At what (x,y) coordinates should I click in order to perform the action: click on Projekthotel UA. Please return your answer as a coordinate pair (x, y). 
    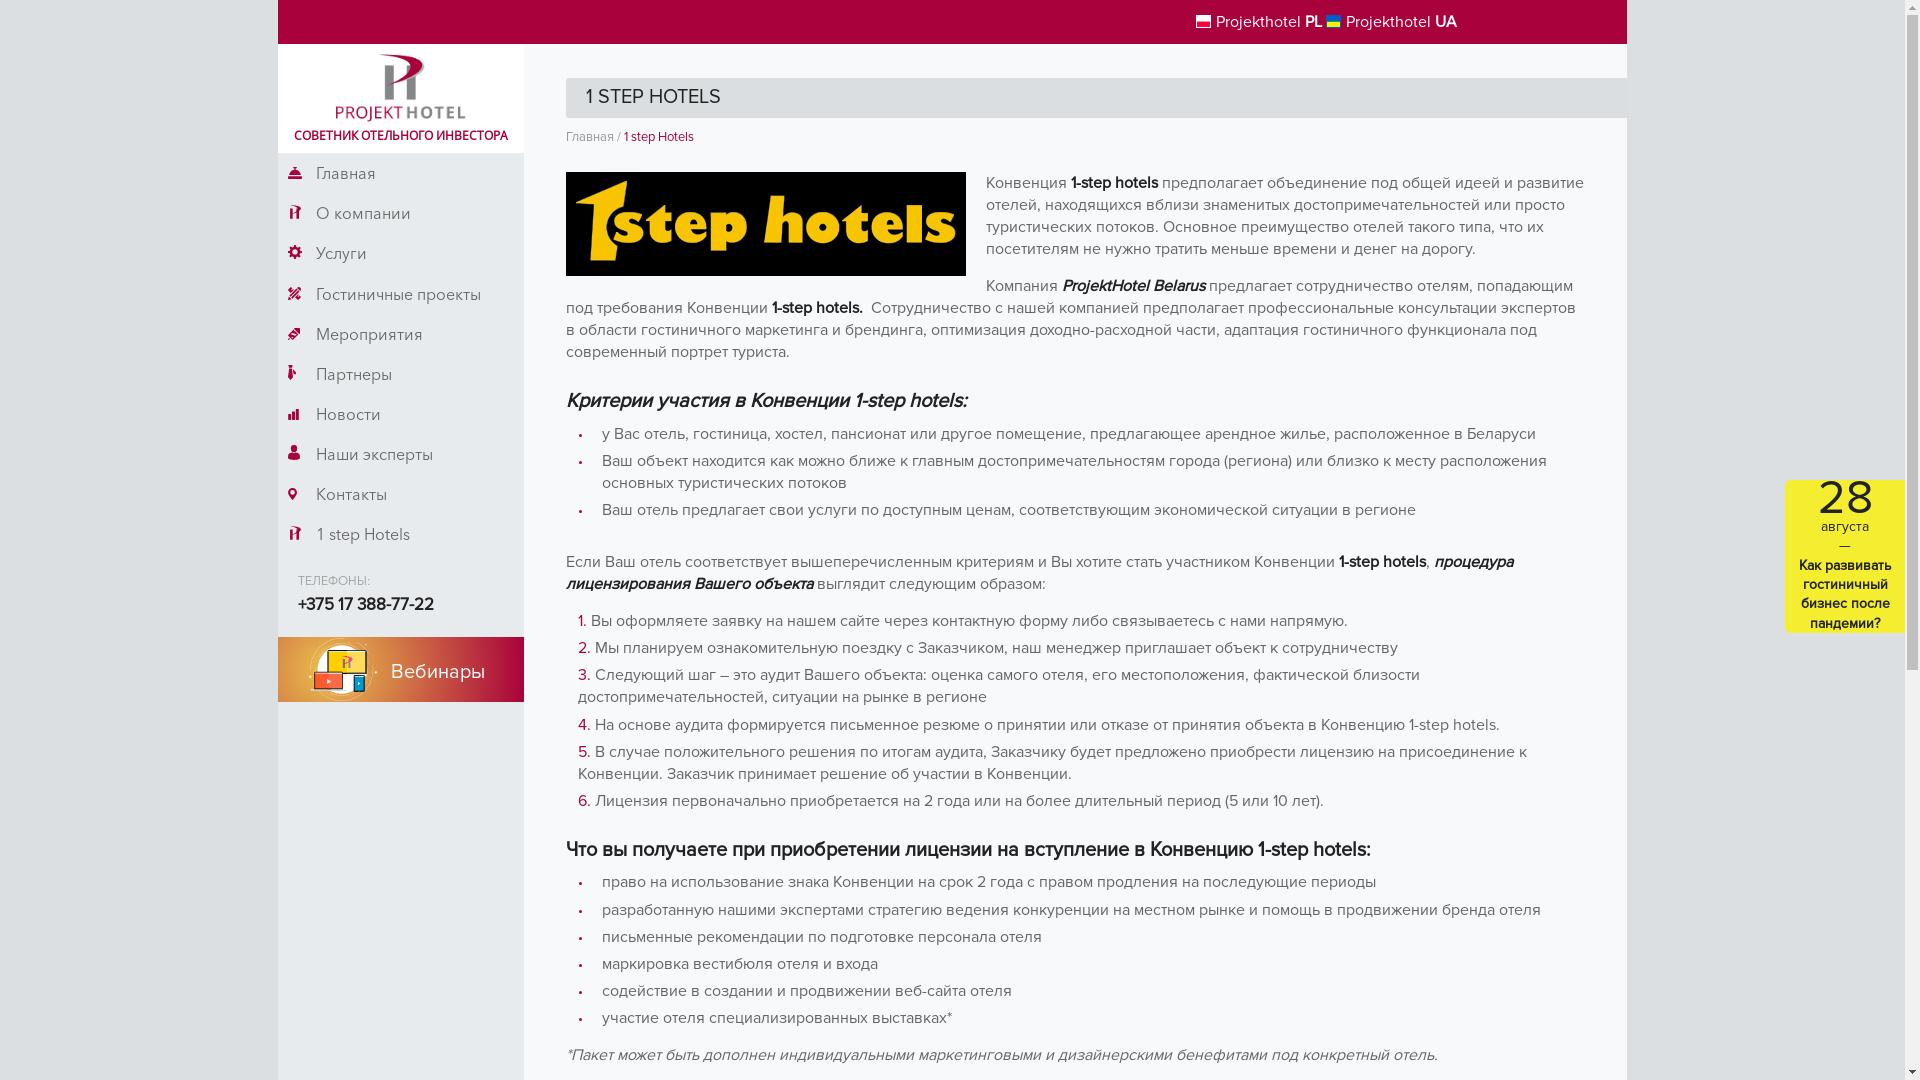
    Looking at the image, I should click on (1392, 22).